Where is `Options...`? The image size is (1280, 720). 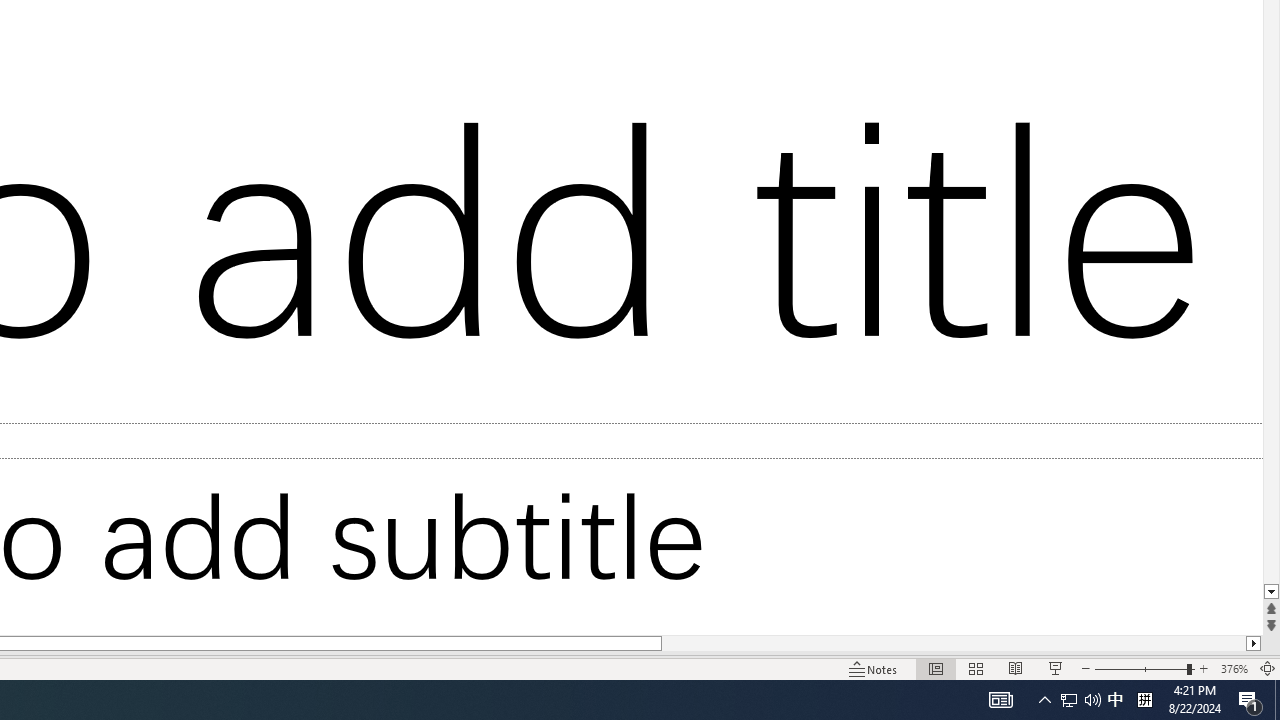 Options... is located at coordinates (1203, 590).